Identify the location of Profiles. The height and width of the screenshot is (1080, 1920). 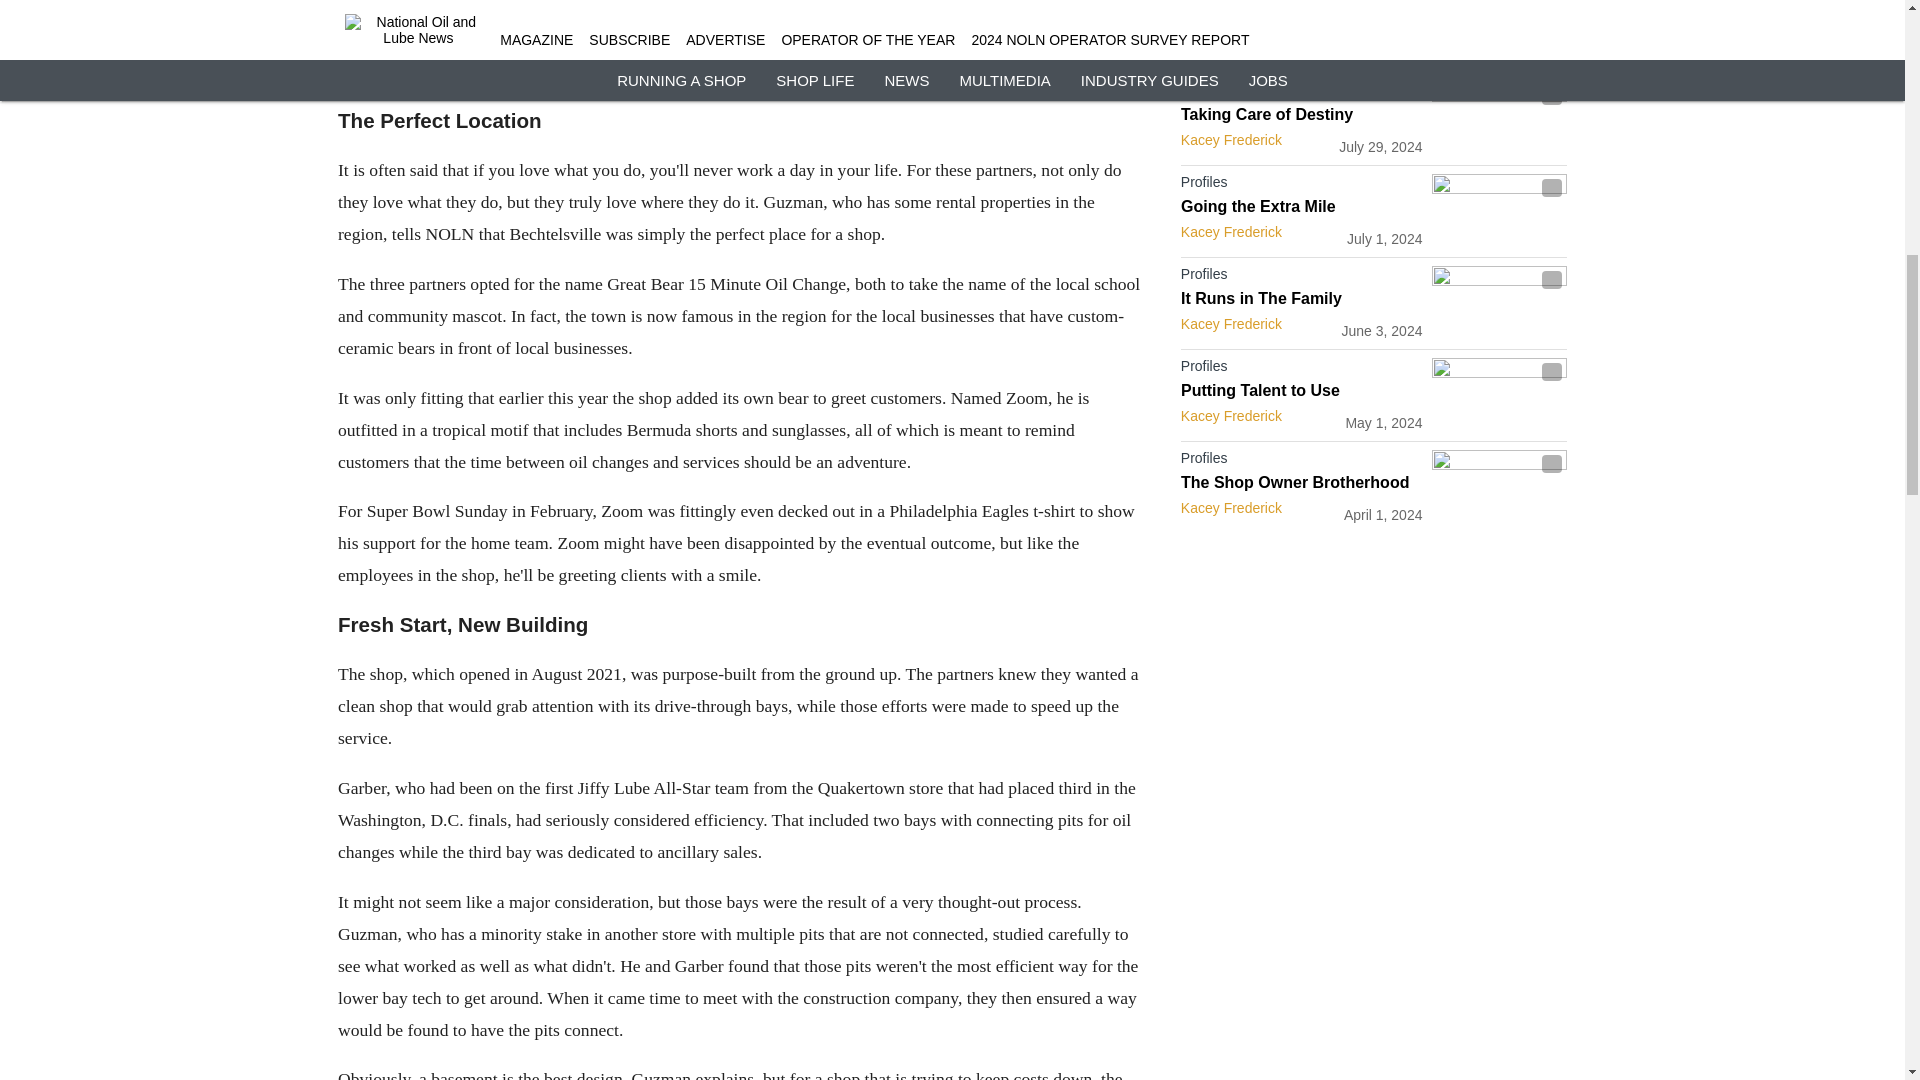
(1301, 370).